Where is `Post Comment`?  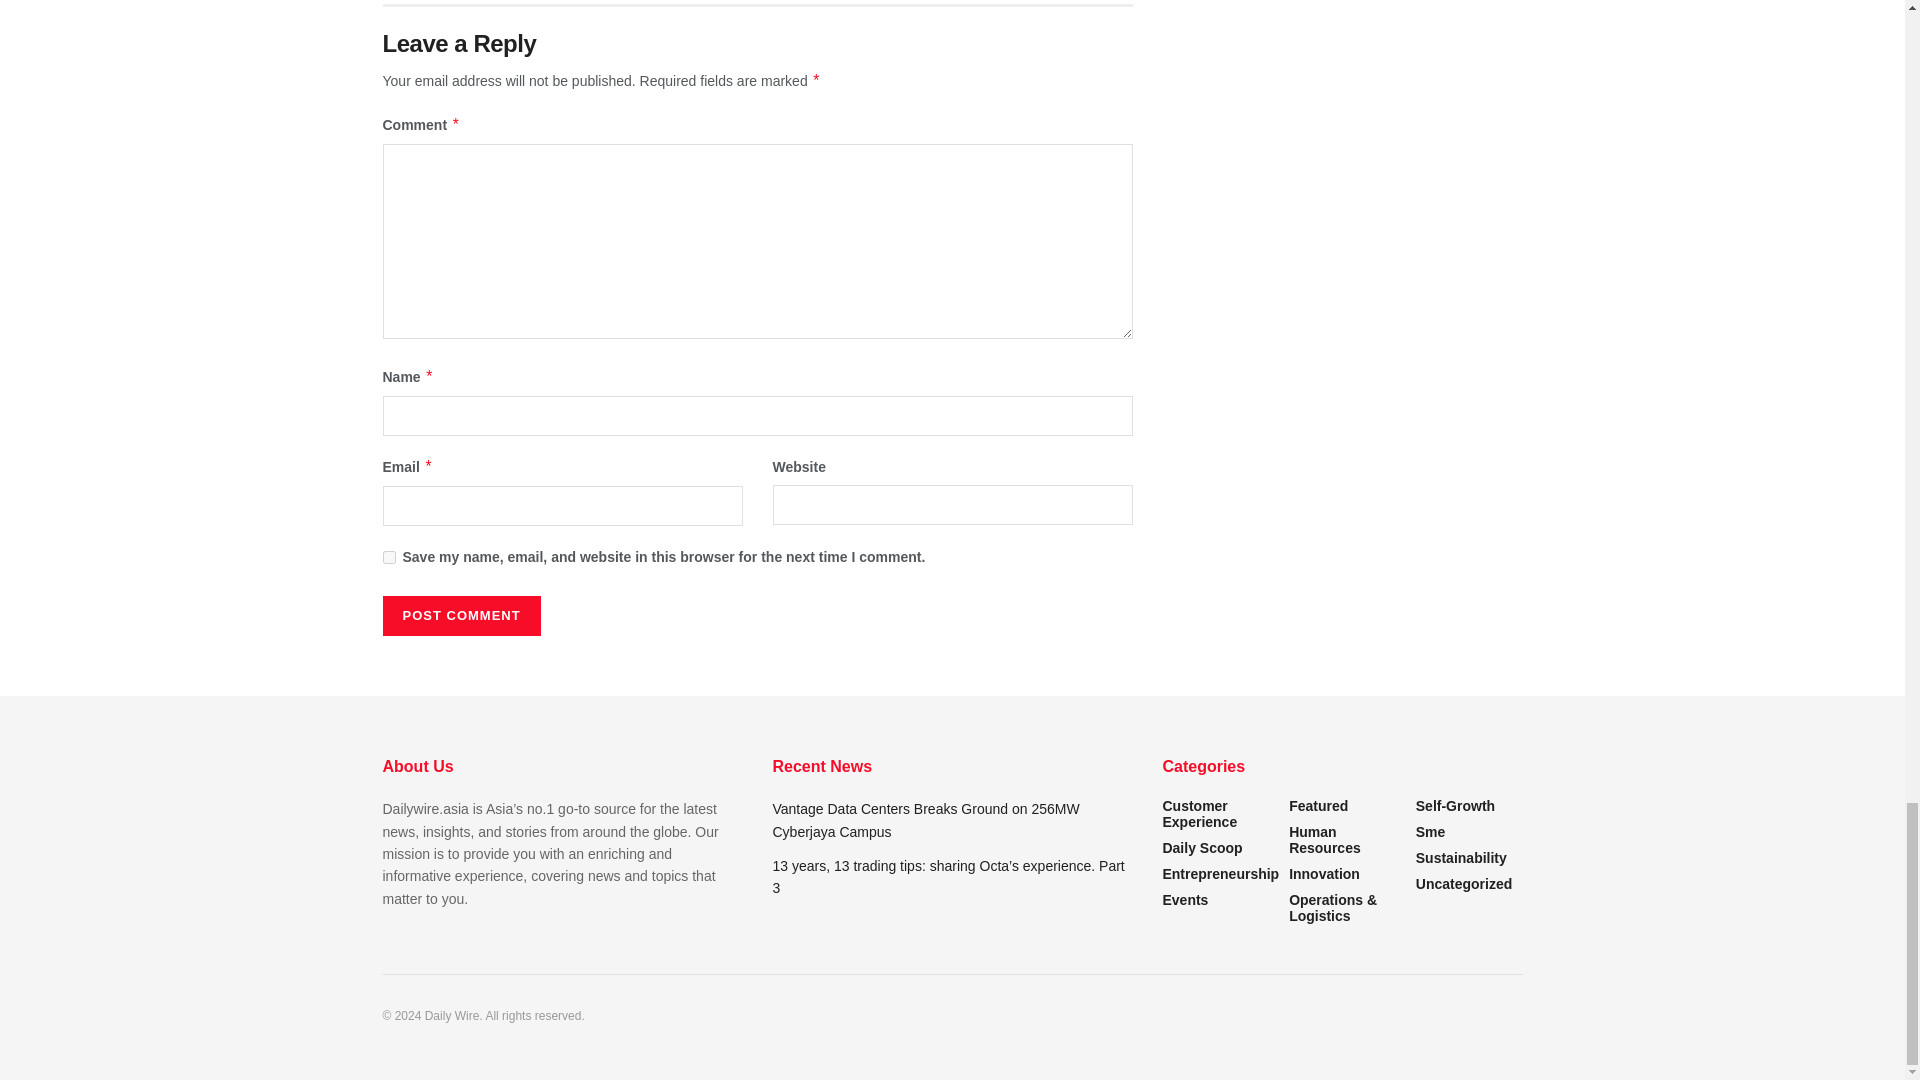 Post Comment is located at coordinates (460, 616).